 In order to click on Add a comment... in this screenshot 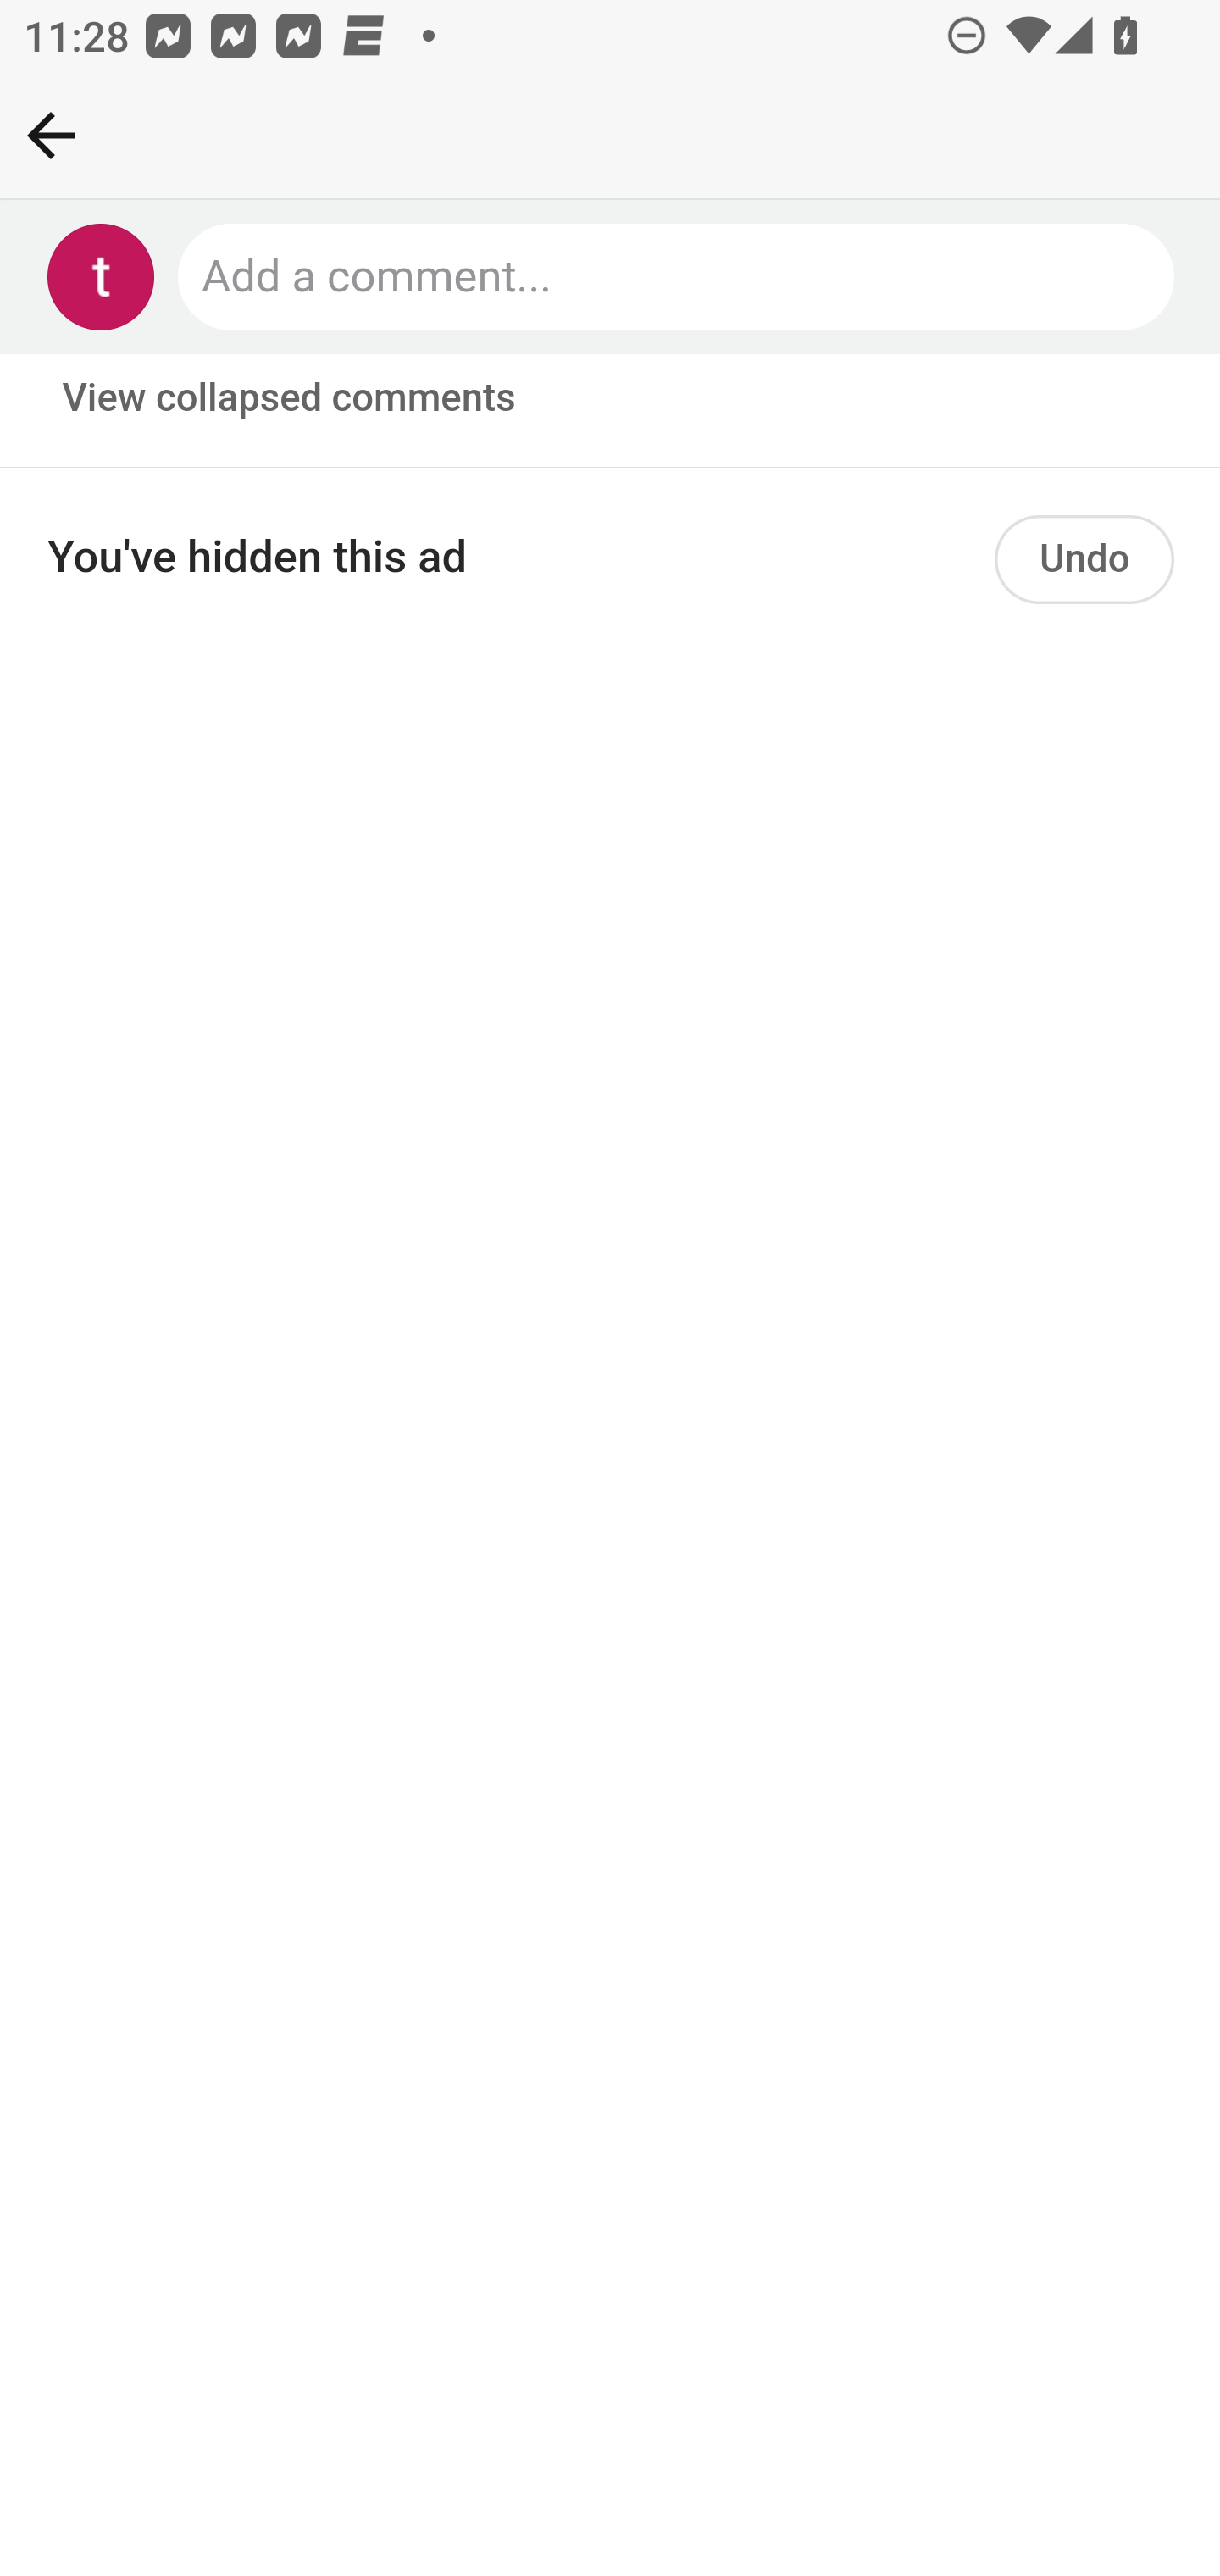, I will do `click(678, 278)`.